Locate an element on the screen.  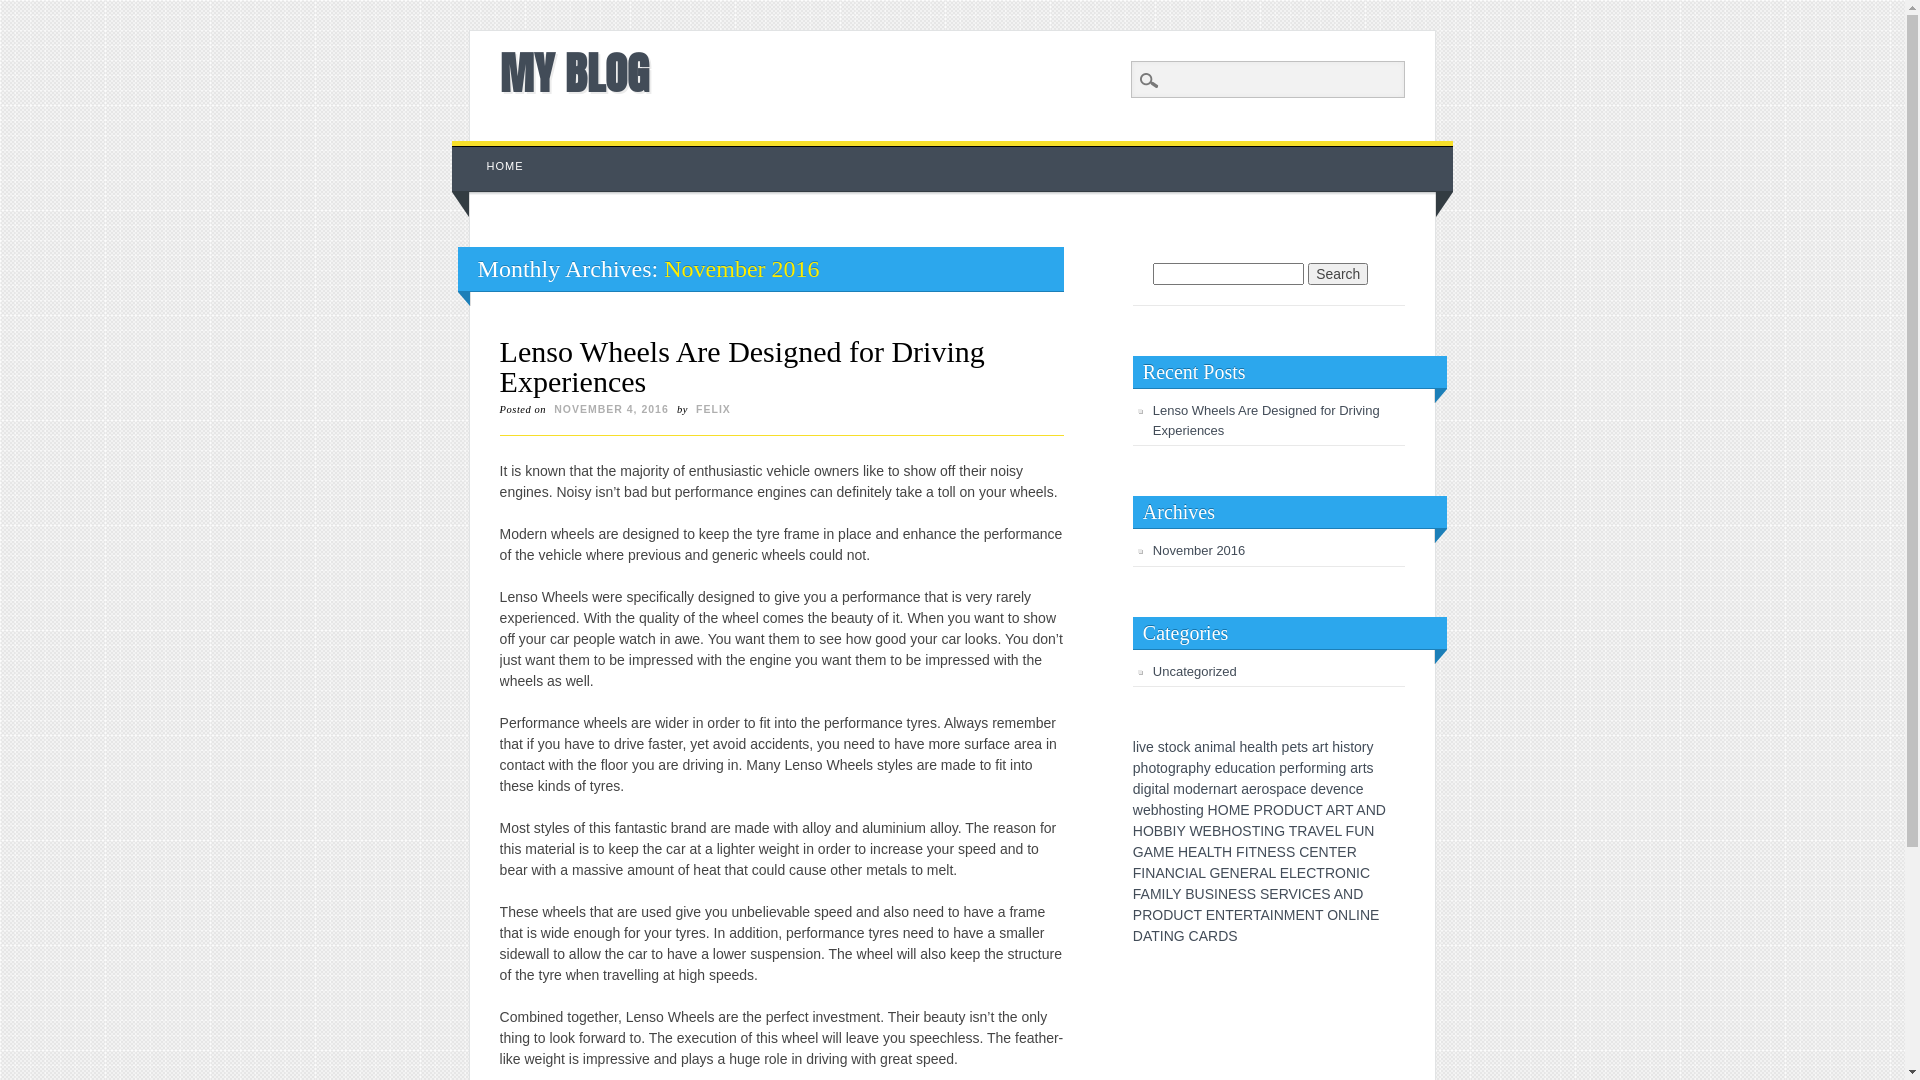
N is located at coordinates (1223, 894).